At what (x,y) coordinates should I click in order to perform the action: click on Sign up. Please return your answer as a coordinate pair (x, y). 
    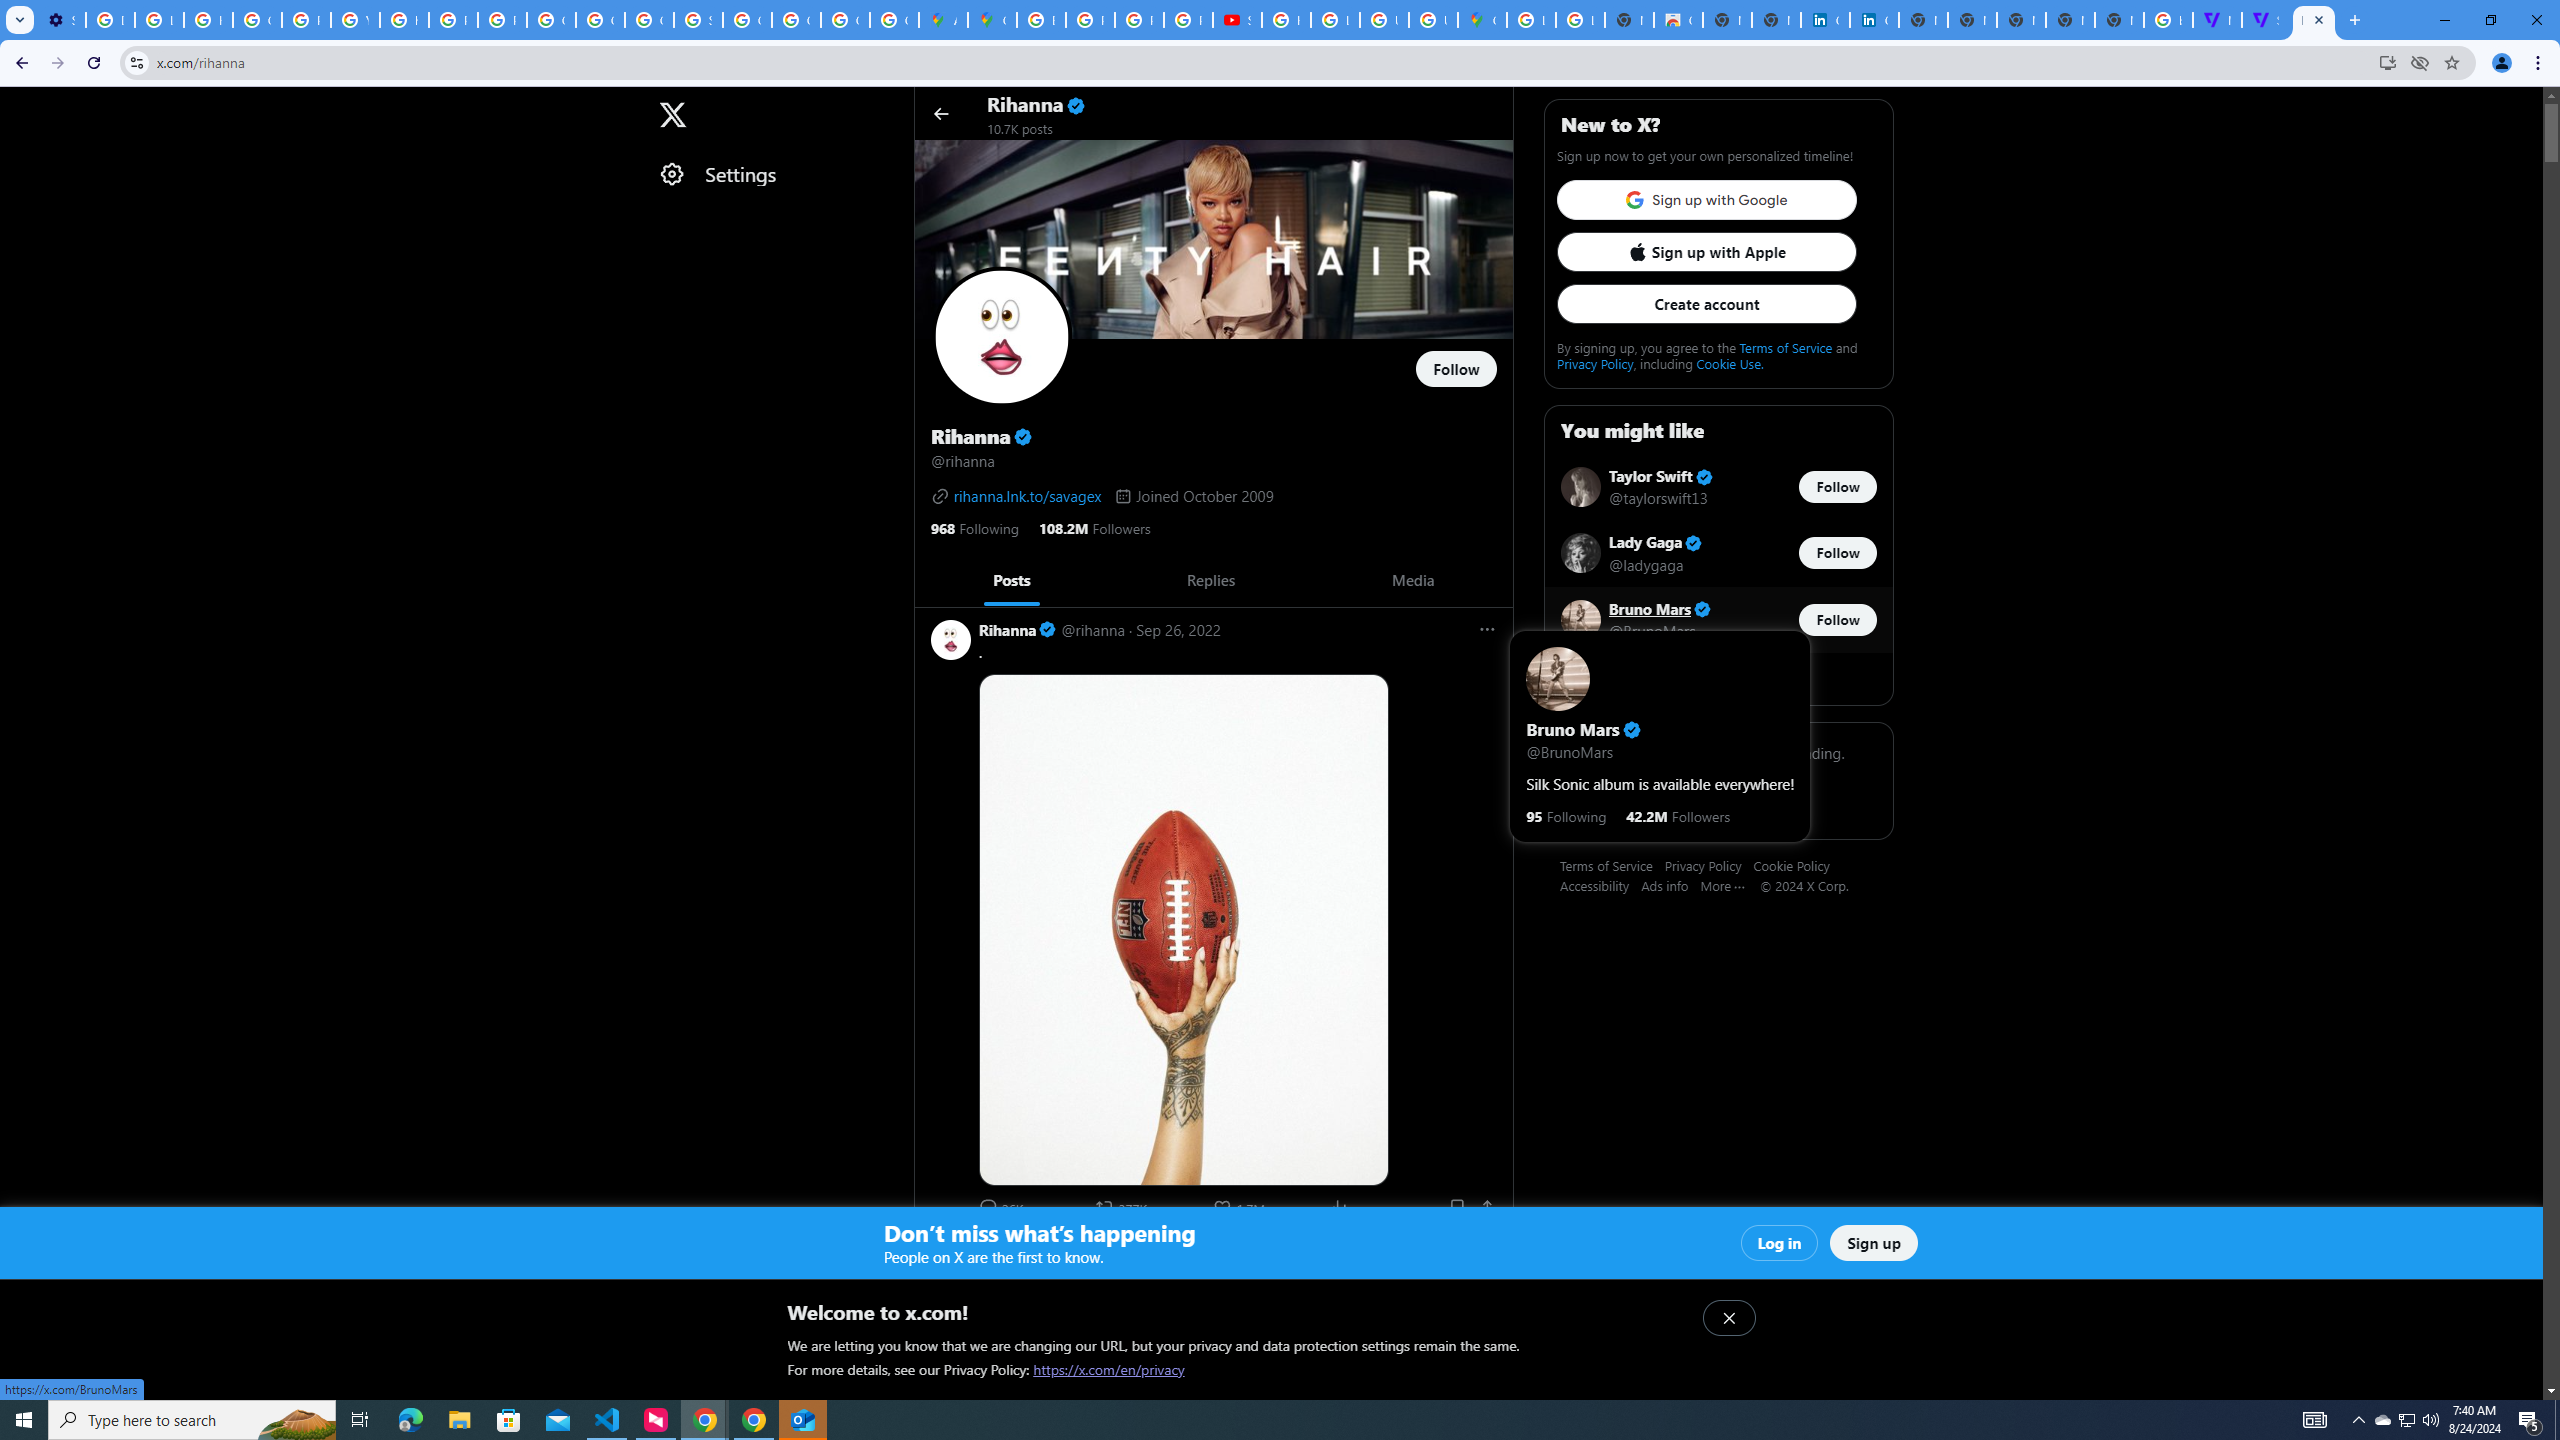
    Looking at the image, I should click on (1874, 1243).